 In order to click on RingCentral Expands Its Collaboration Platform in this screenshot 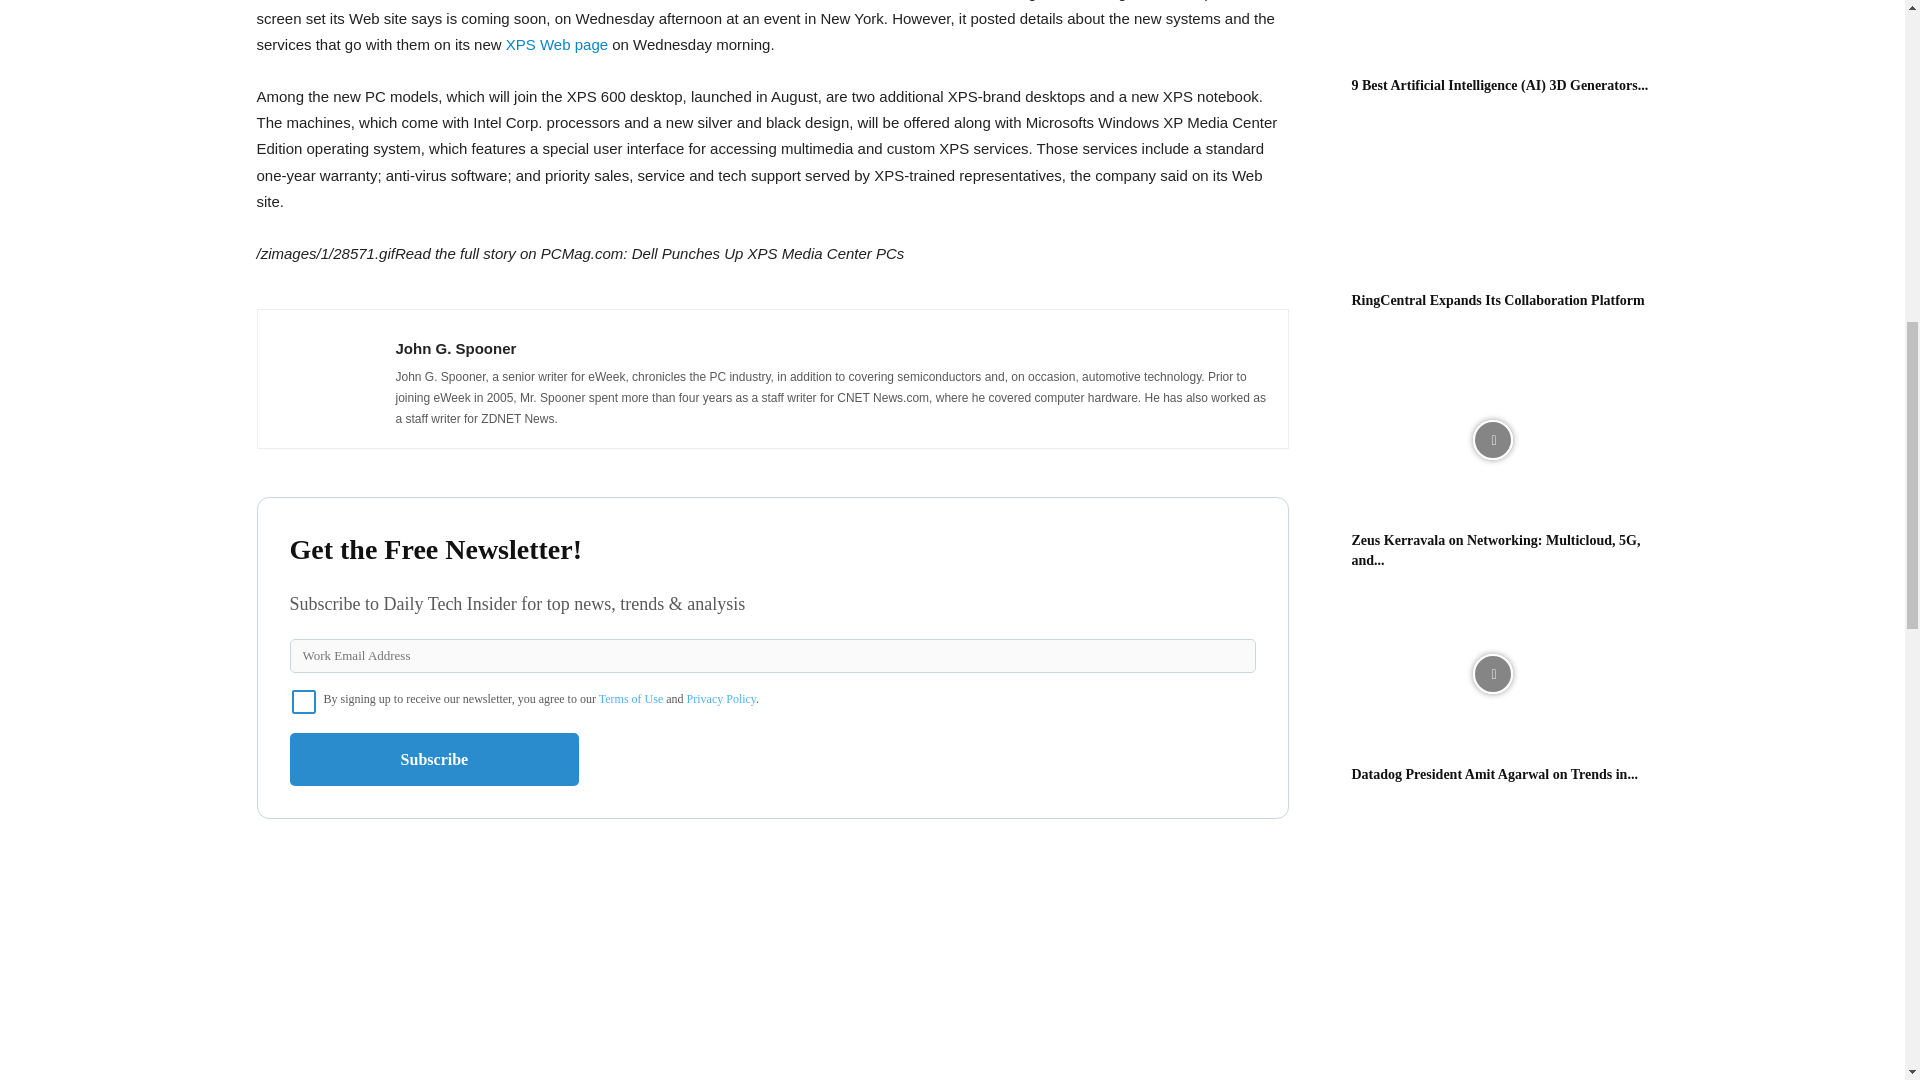, I will do `click(1492, 200)`.